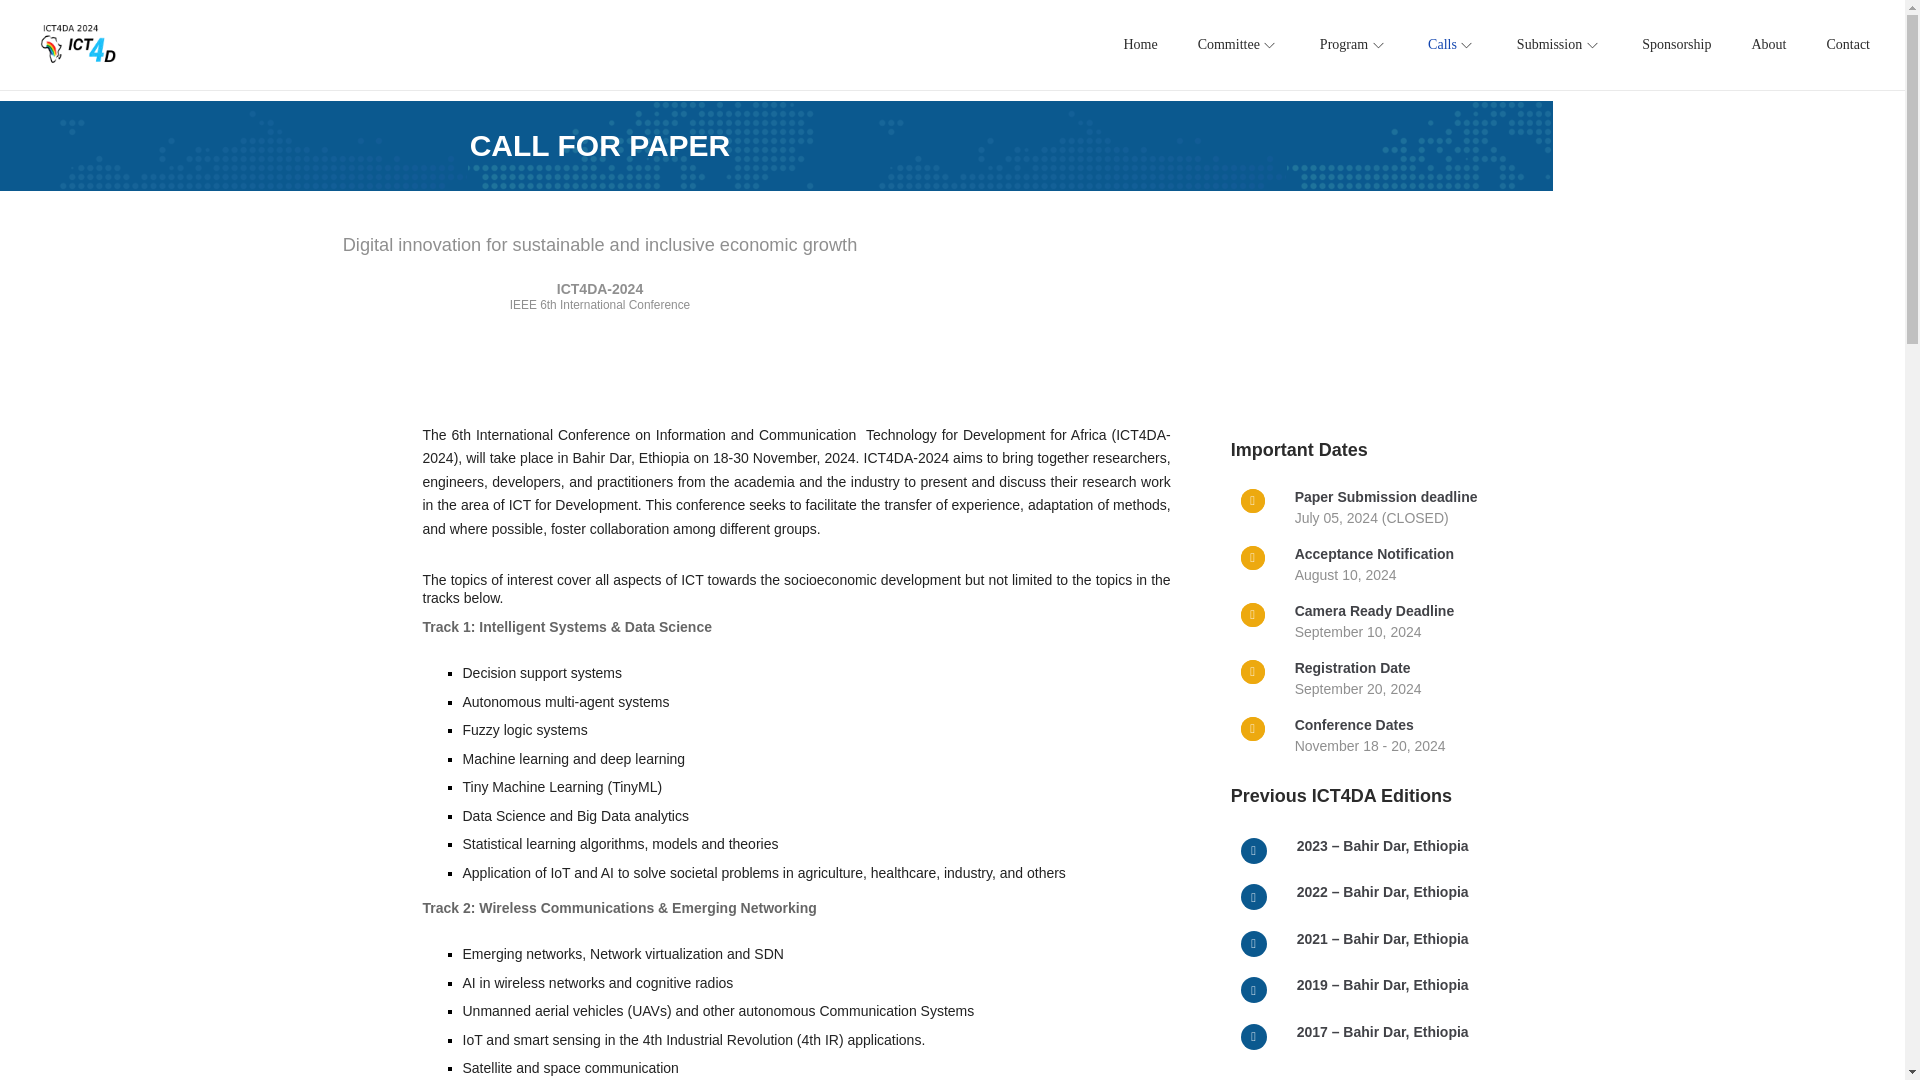 This screenshot has height=1080, width=1920. I want to click on Home, so click(1140, 44).